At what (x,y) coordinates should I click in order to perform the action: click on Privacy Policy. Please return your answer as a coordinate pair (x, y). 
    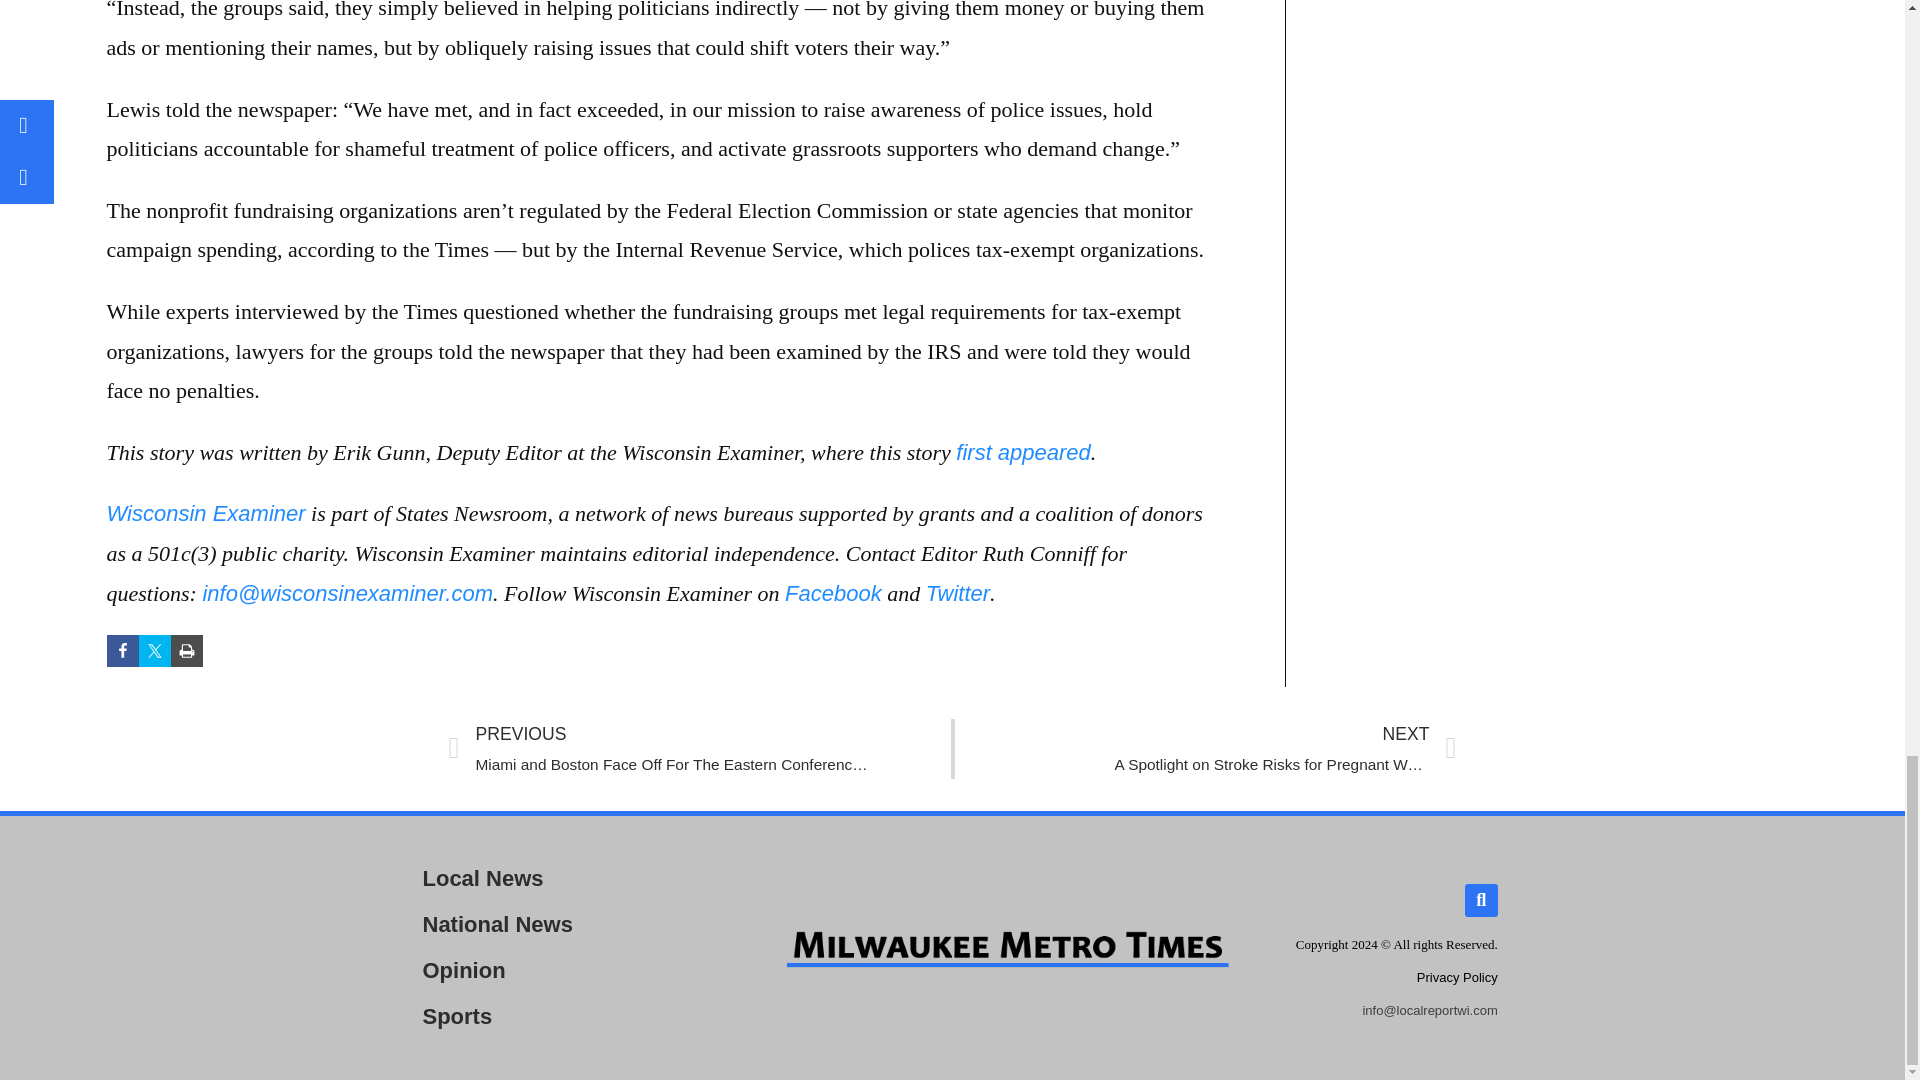
    Looking at the image, I should click on (154, 651).